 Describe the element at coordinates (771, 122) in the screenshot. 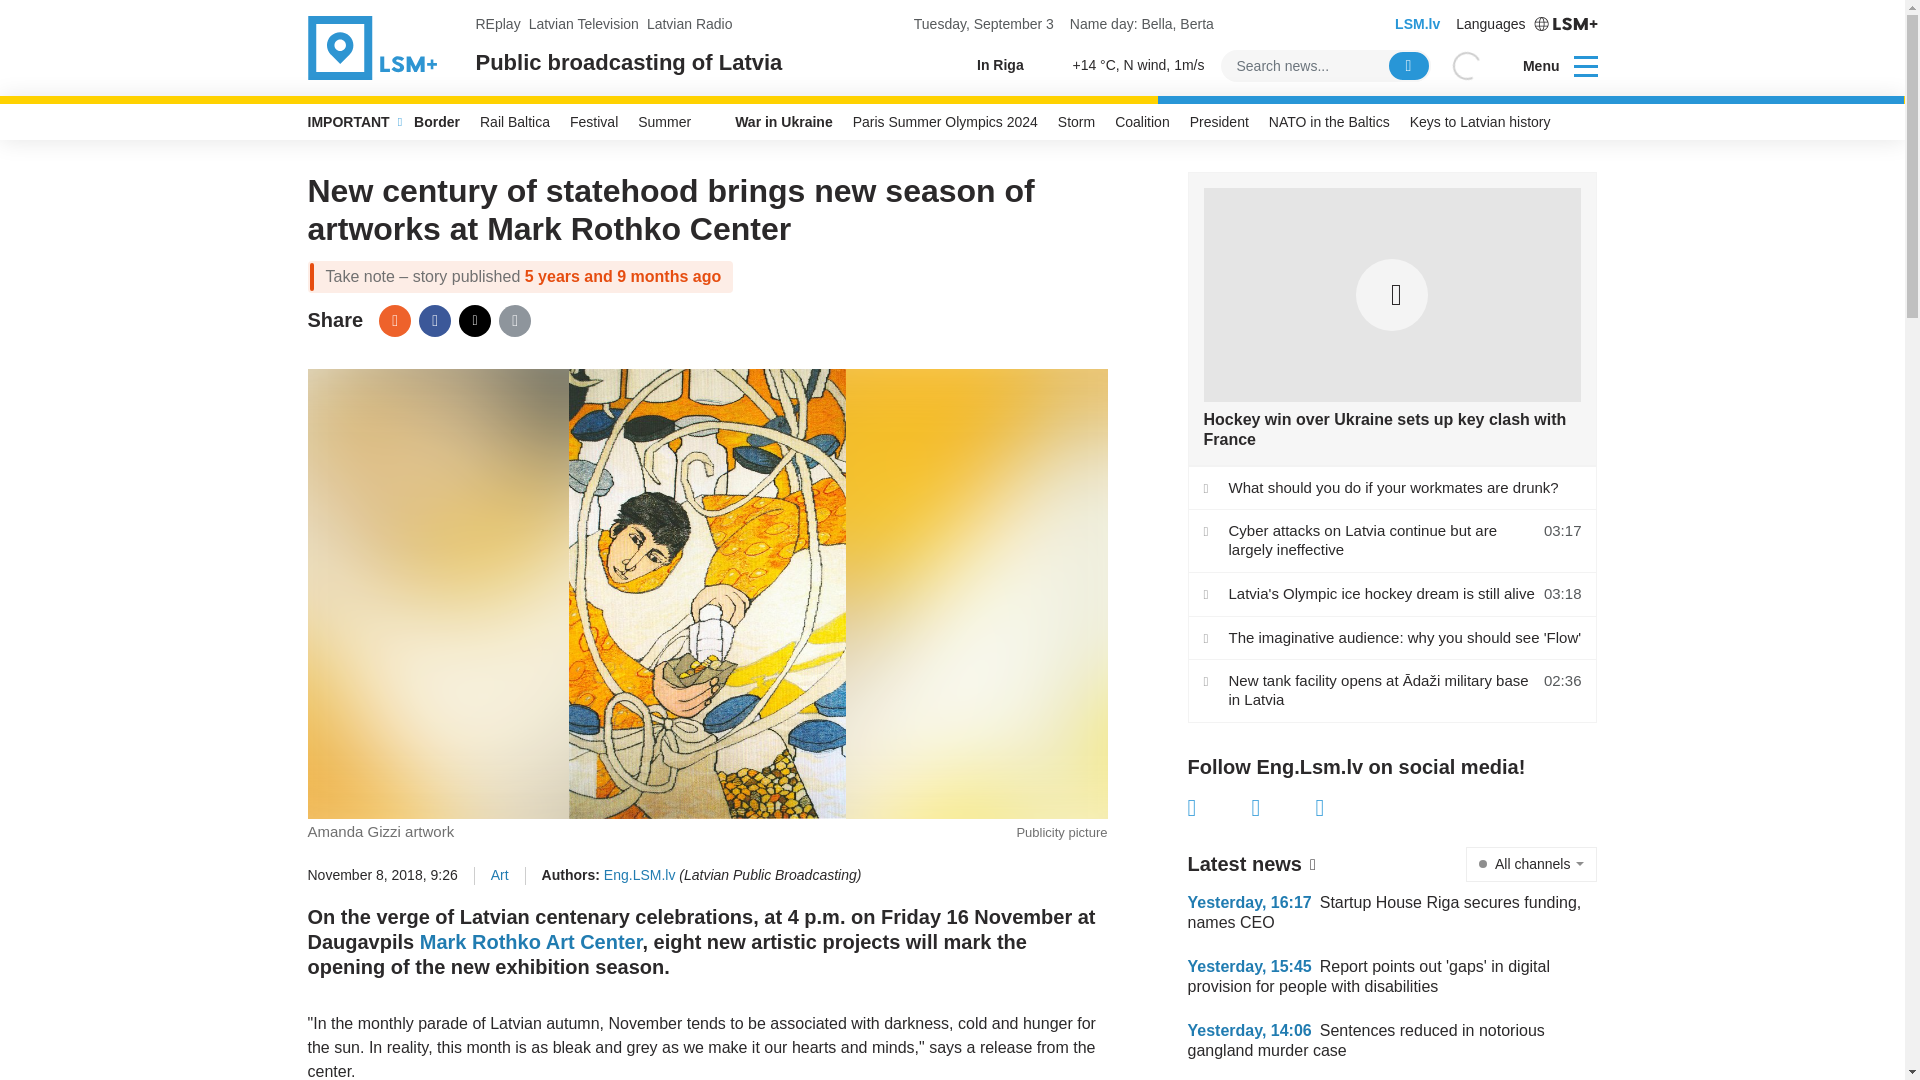

I see `War in Ukraine` at that location.